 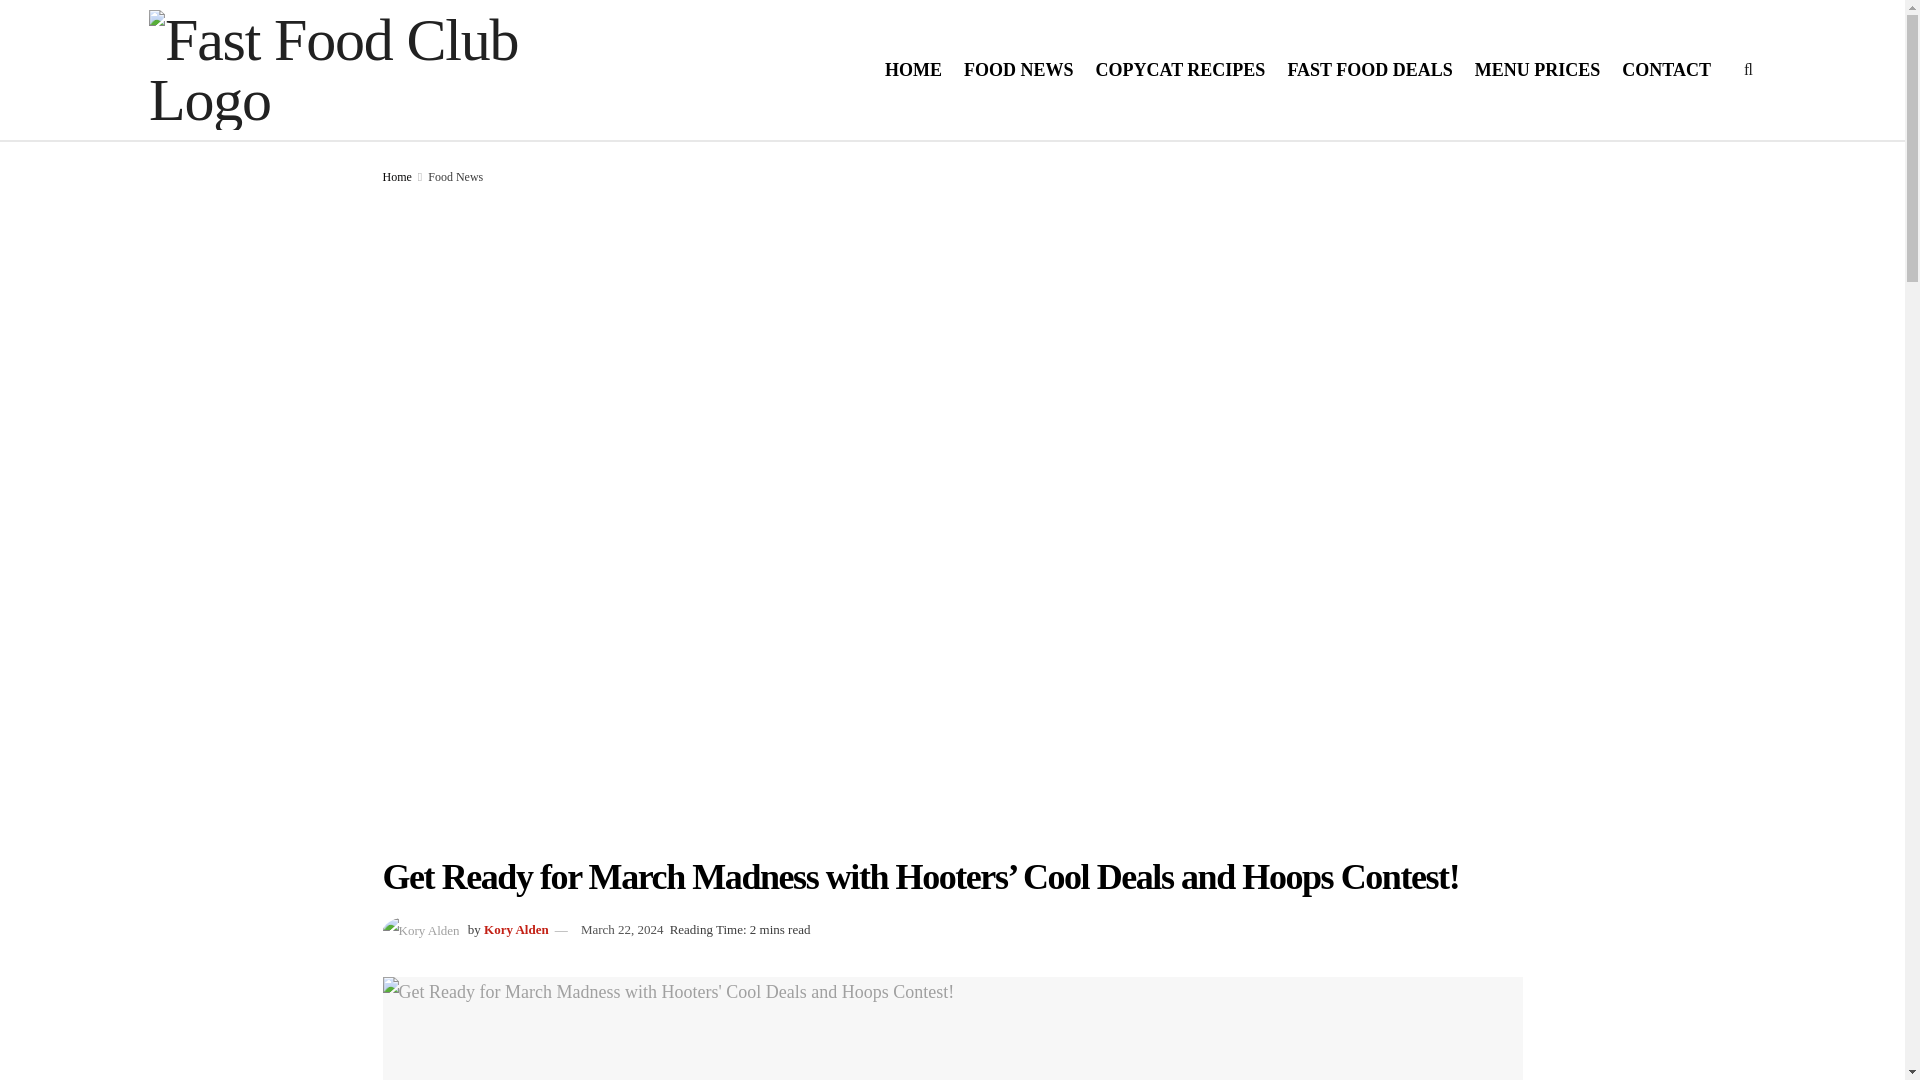 What do you see at coordinates (914, 70) in the screenshot?
I see `HOME` at bounding box center [914, 70].